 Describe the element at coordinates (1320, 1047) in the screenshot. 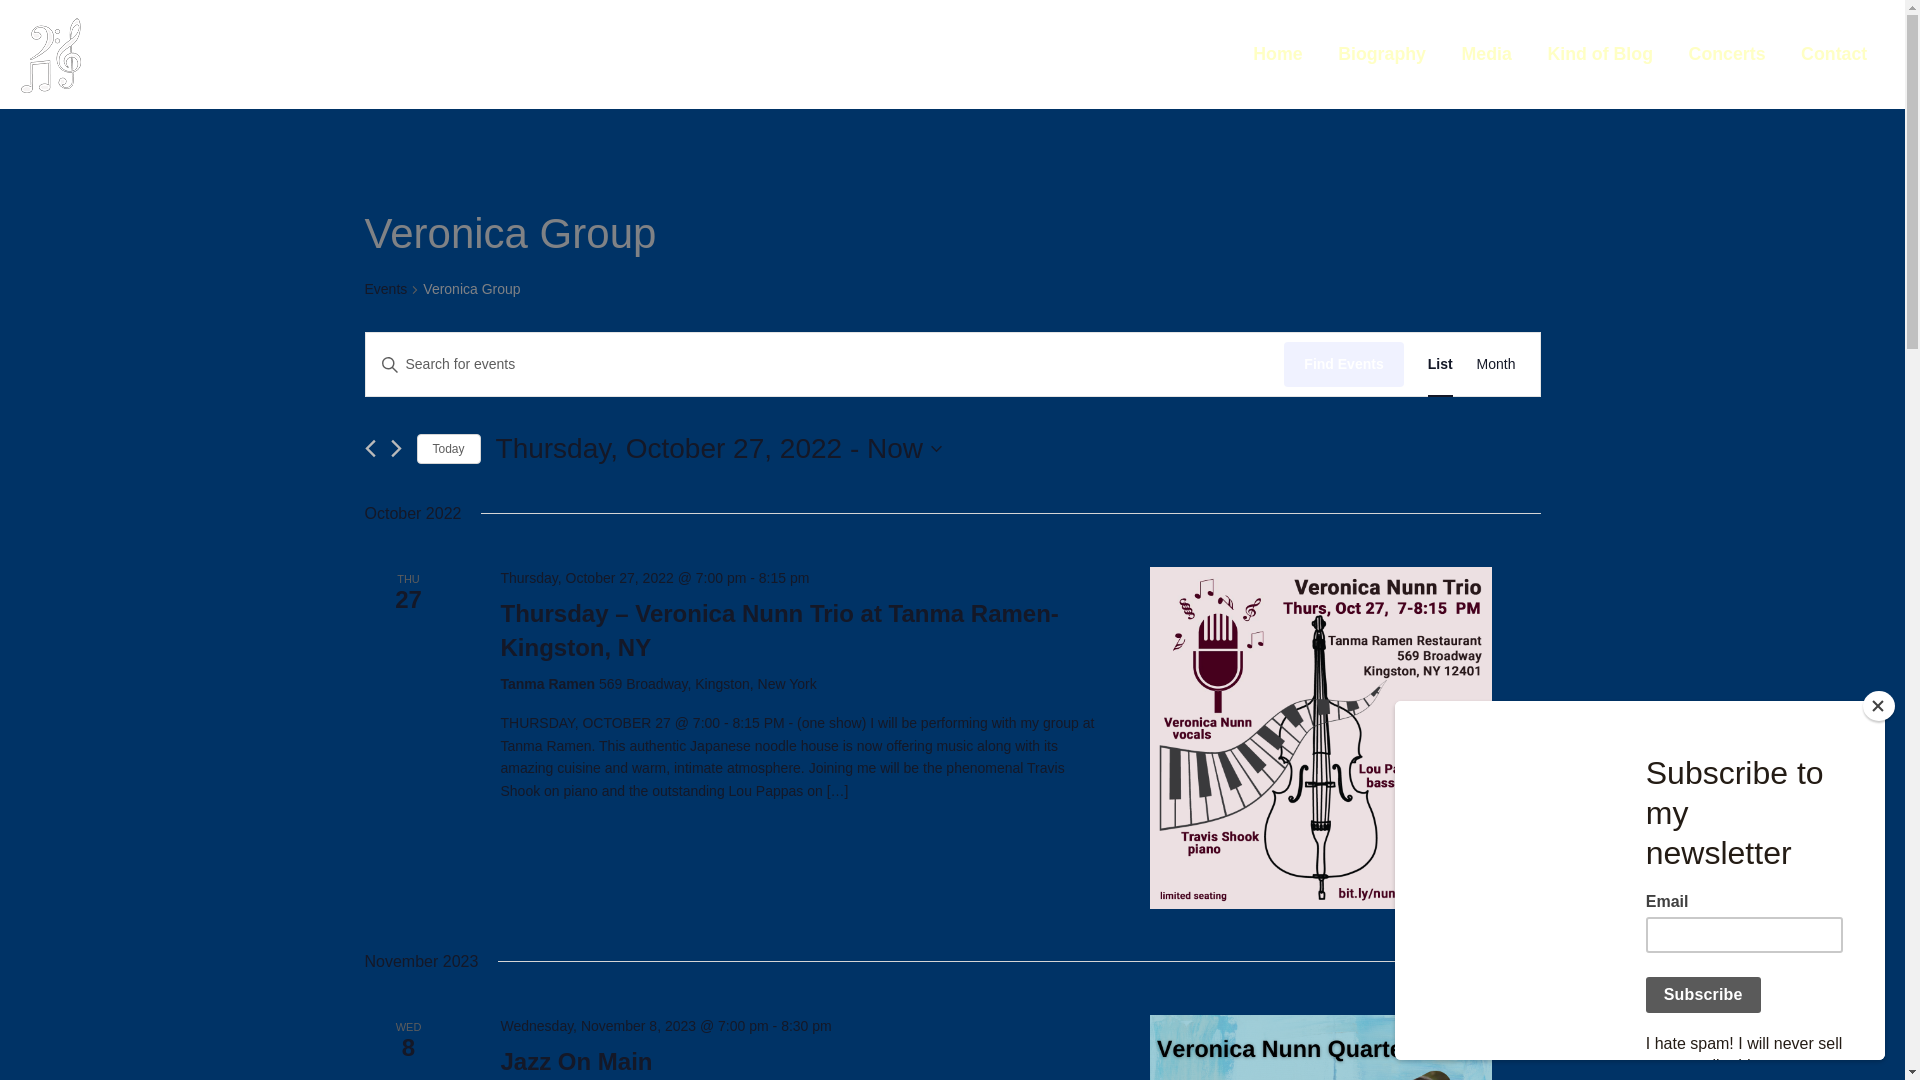

I see `Jazz On Main` at that location.